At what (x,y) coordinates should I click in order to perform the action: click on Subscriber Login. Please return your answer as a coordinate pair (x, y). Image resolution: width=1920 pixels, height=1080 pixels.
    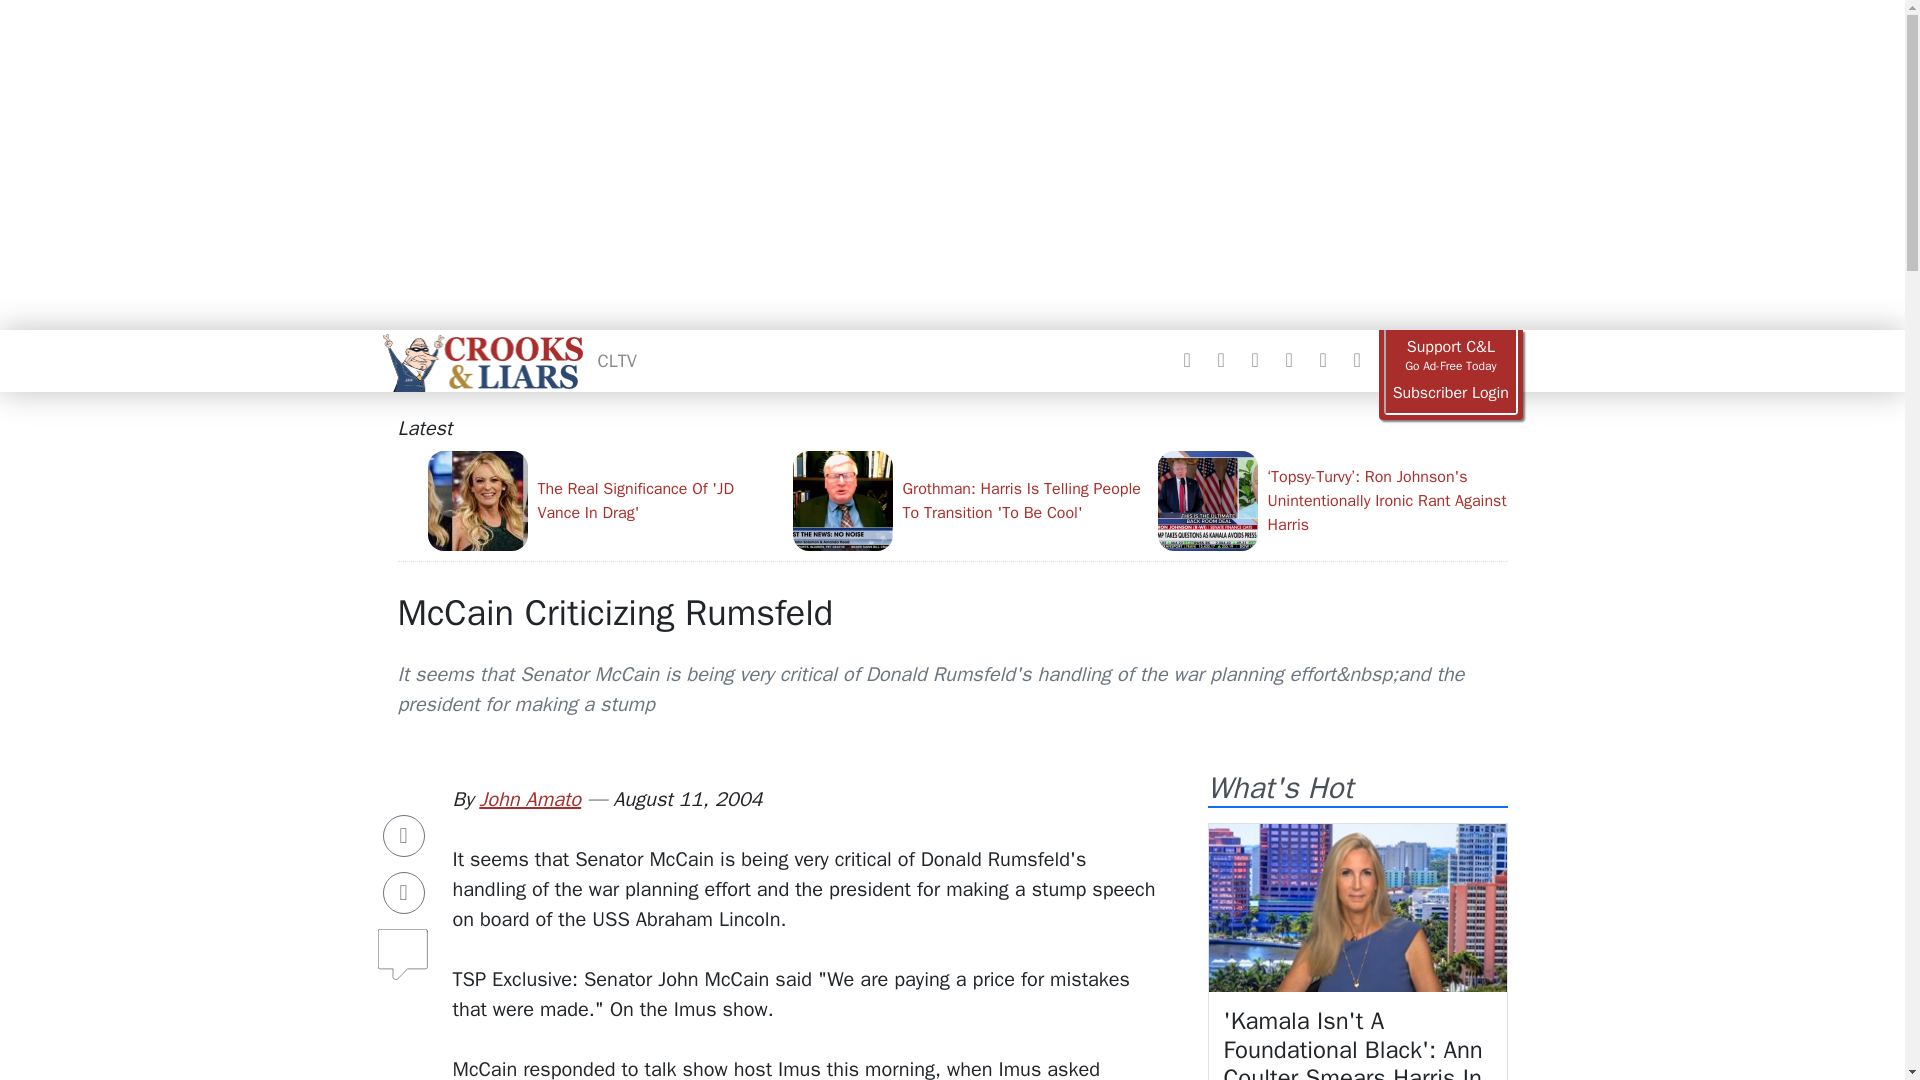
    Looking at the image, I should click on (1450, 393).